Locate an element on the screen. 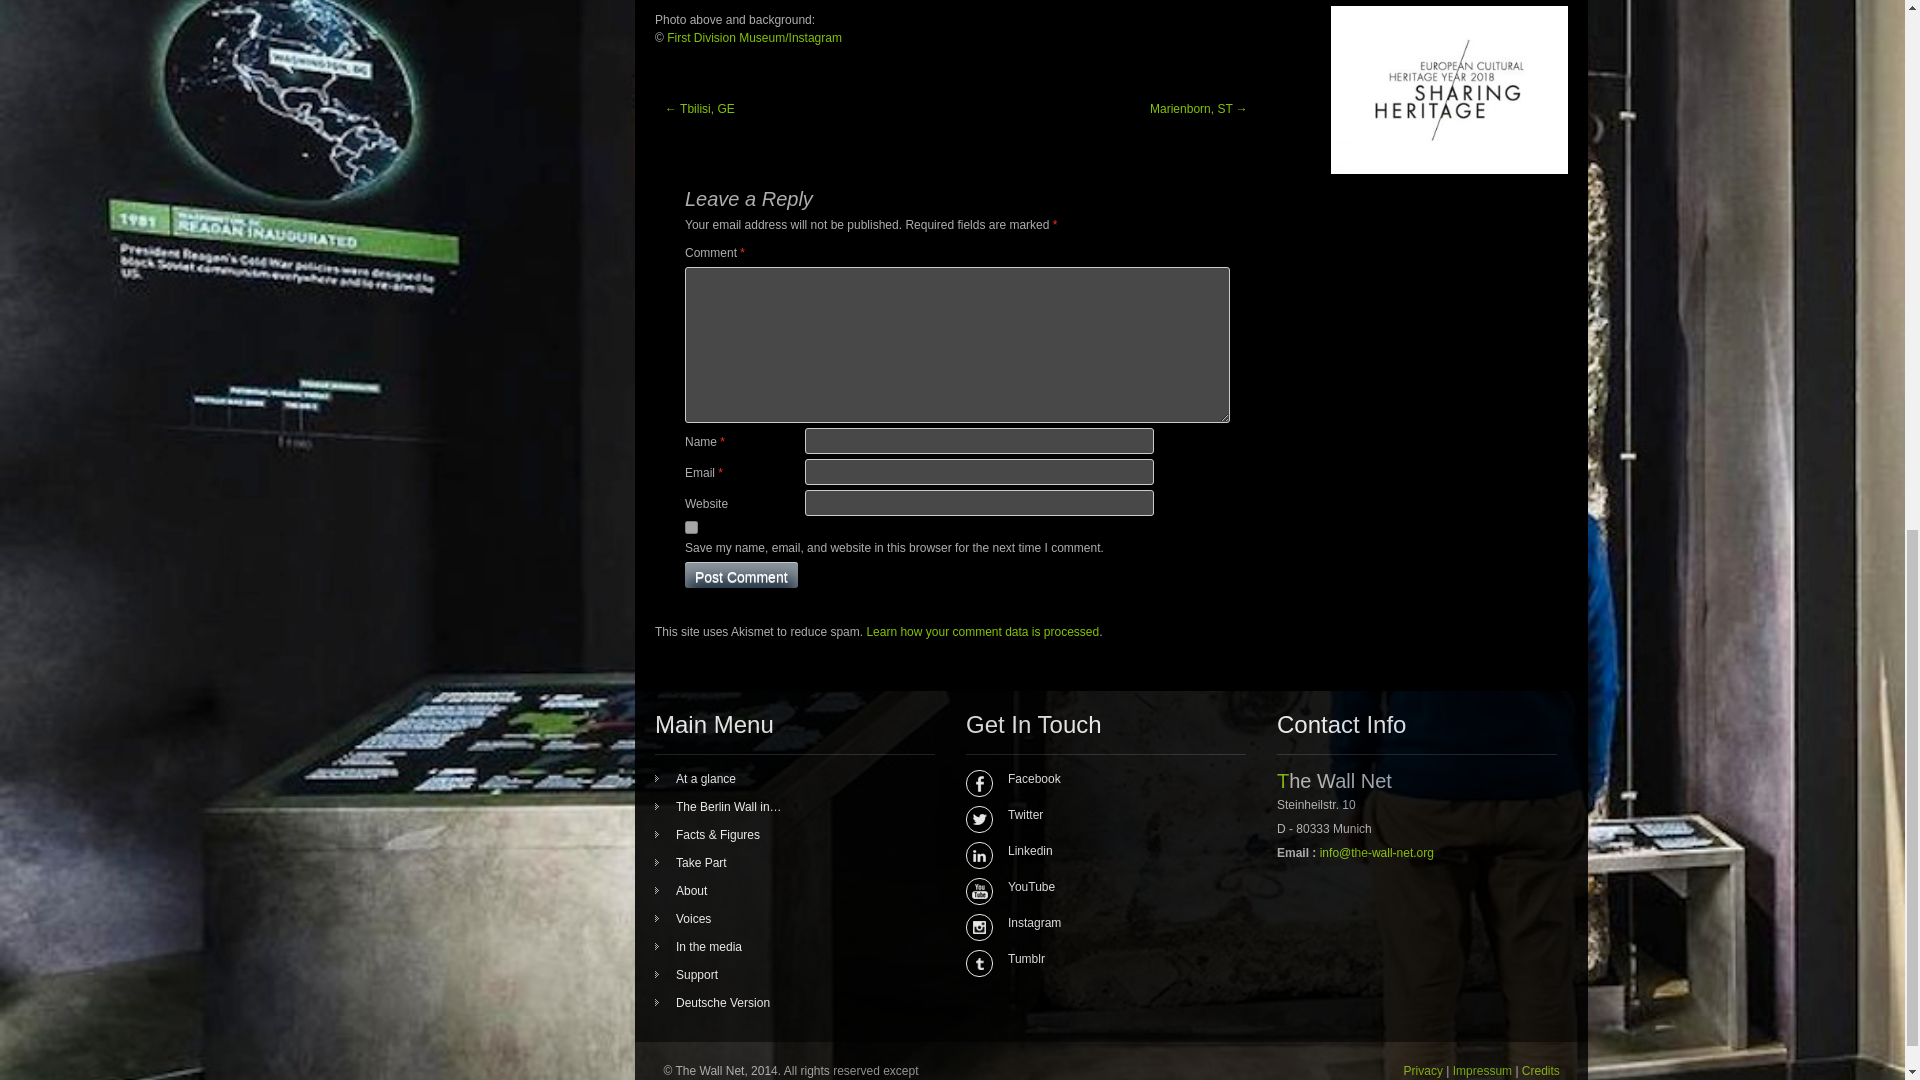  yes is located at coordinates (692, 526).